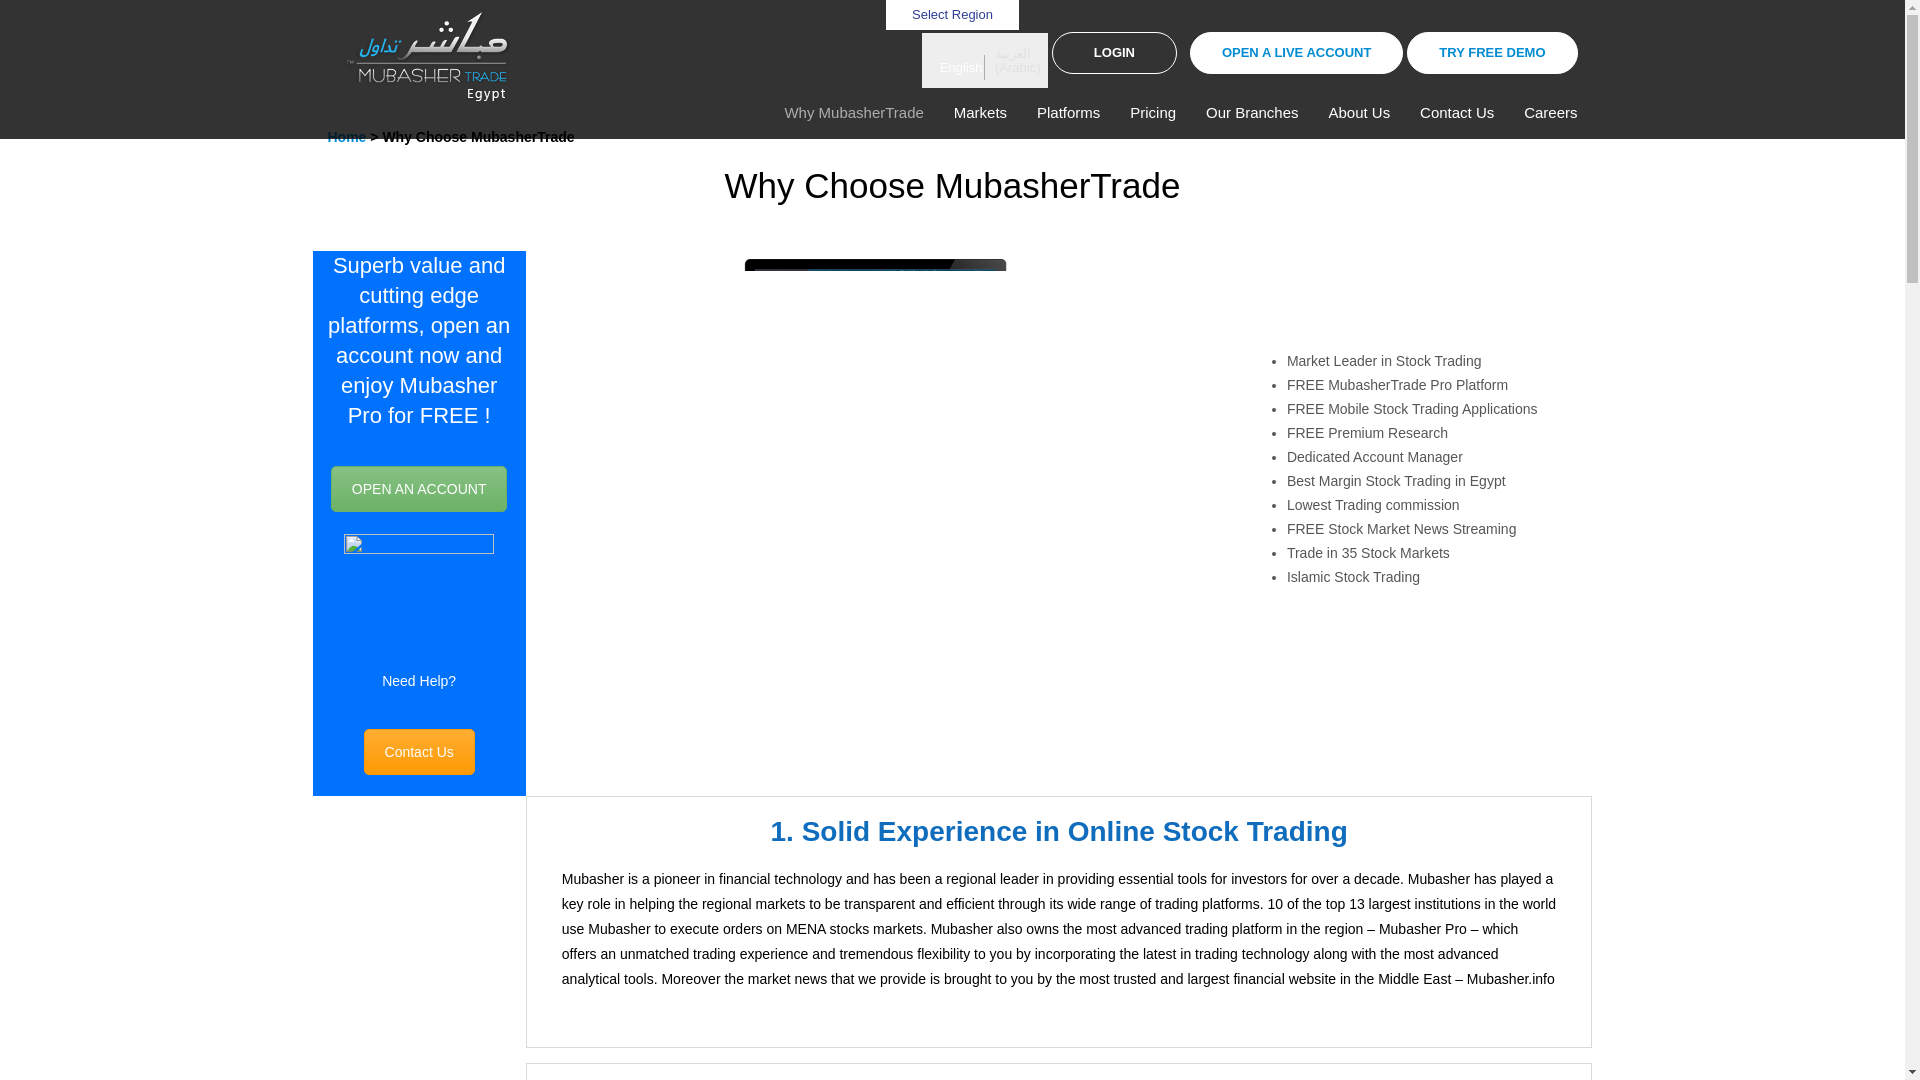  I want to click on English, so click(956, 67).